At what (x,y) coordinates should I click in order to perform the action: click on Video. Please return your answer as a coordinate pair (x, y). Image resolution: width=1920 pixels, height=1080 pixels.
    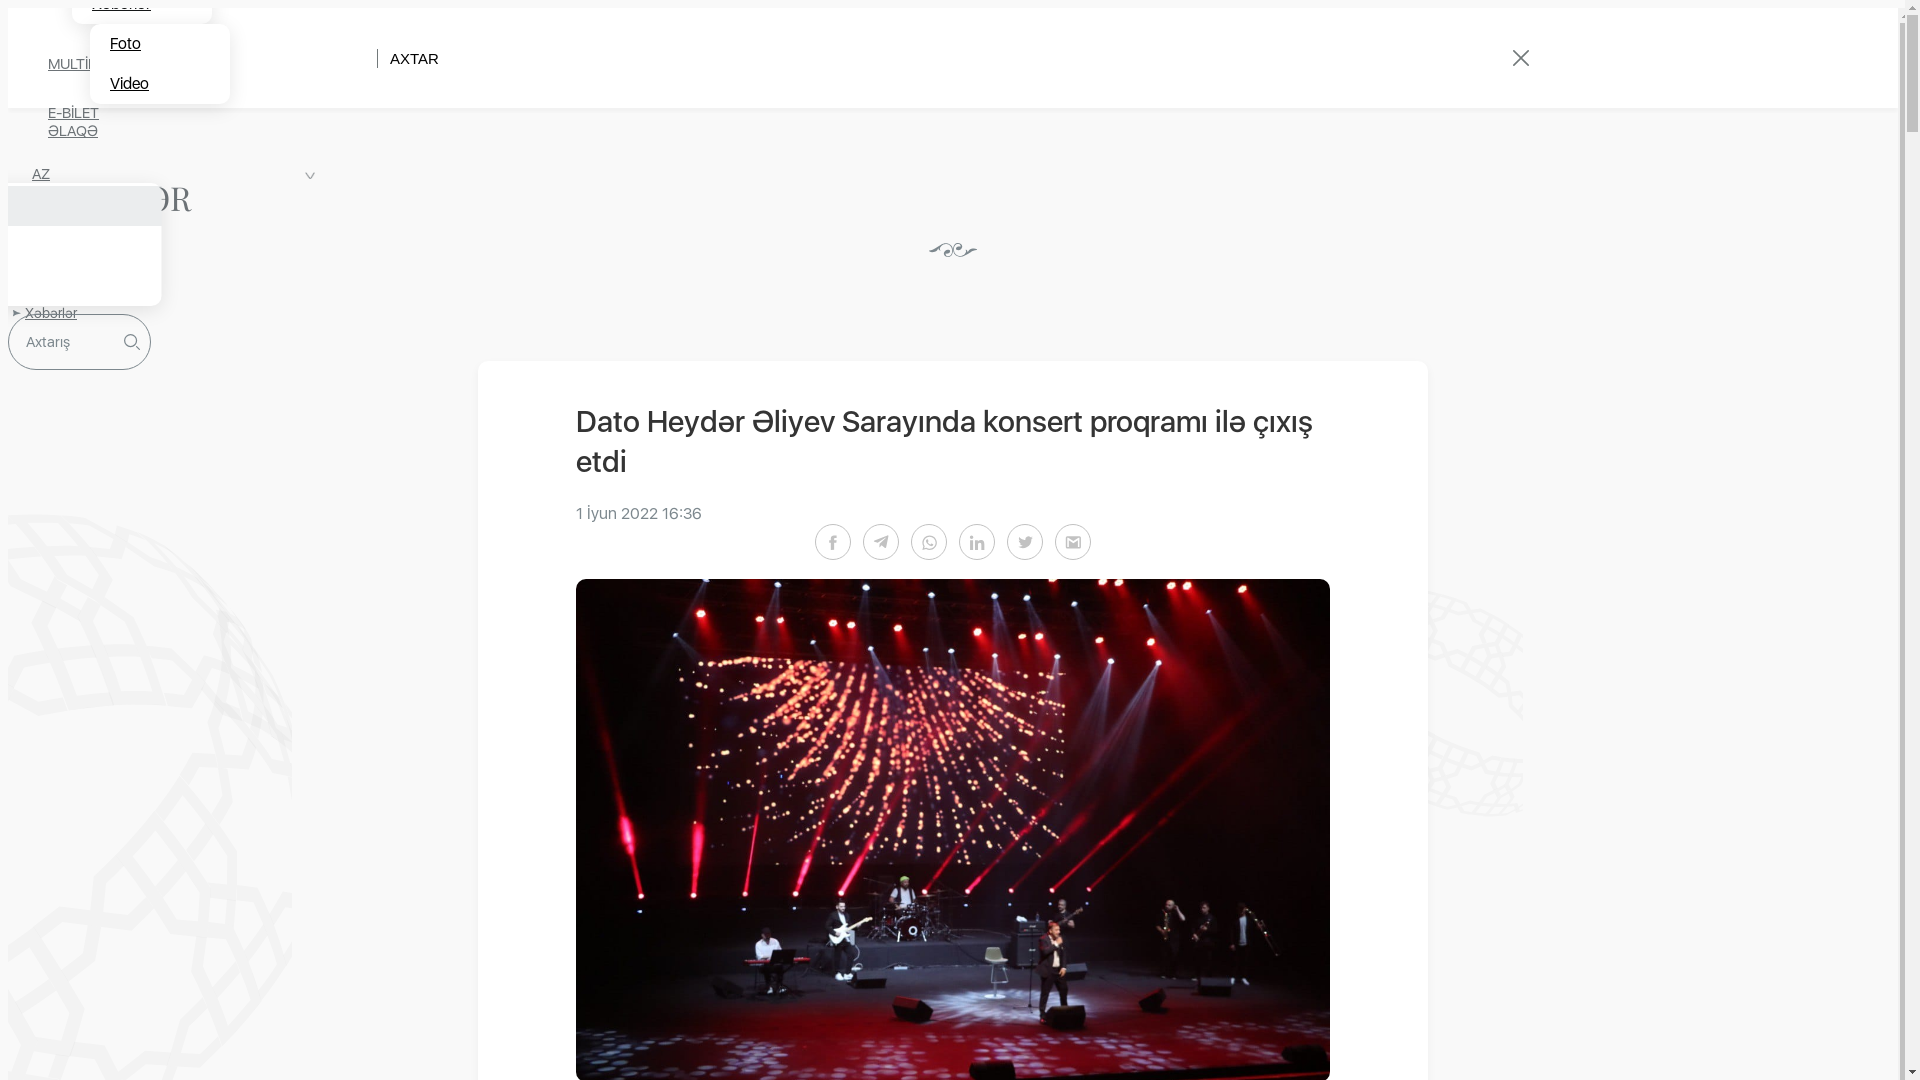
    Looking at the image, I should click on (160, 84).